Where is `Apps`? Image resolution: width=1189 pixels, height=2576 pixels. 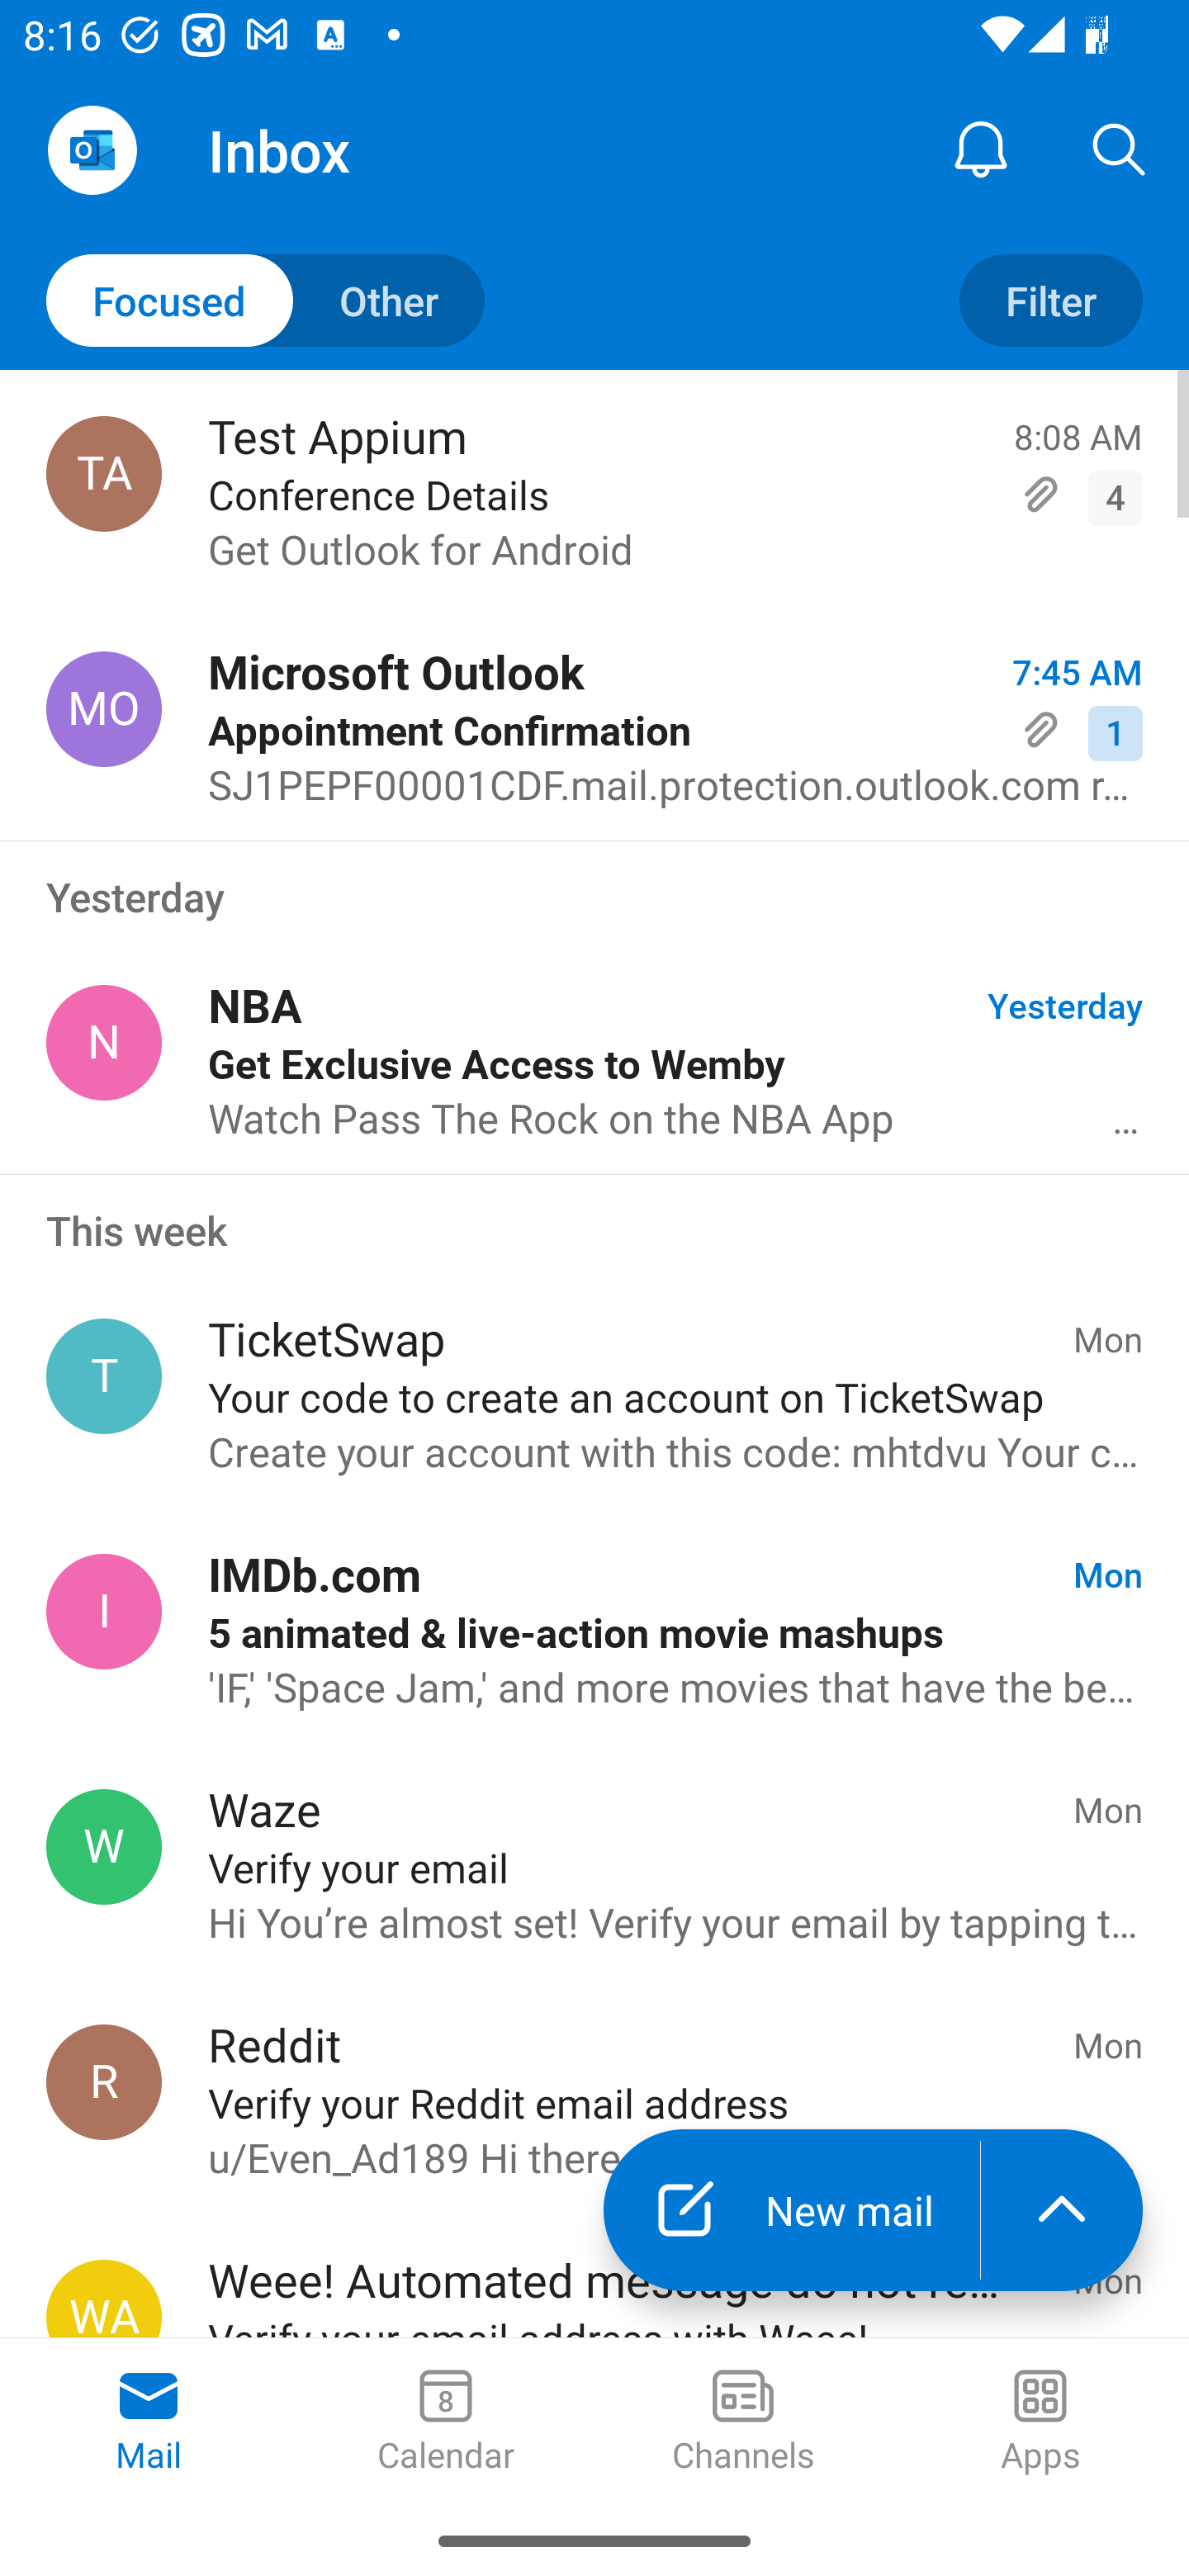
Apps is located at coordinates (1040, 2422).